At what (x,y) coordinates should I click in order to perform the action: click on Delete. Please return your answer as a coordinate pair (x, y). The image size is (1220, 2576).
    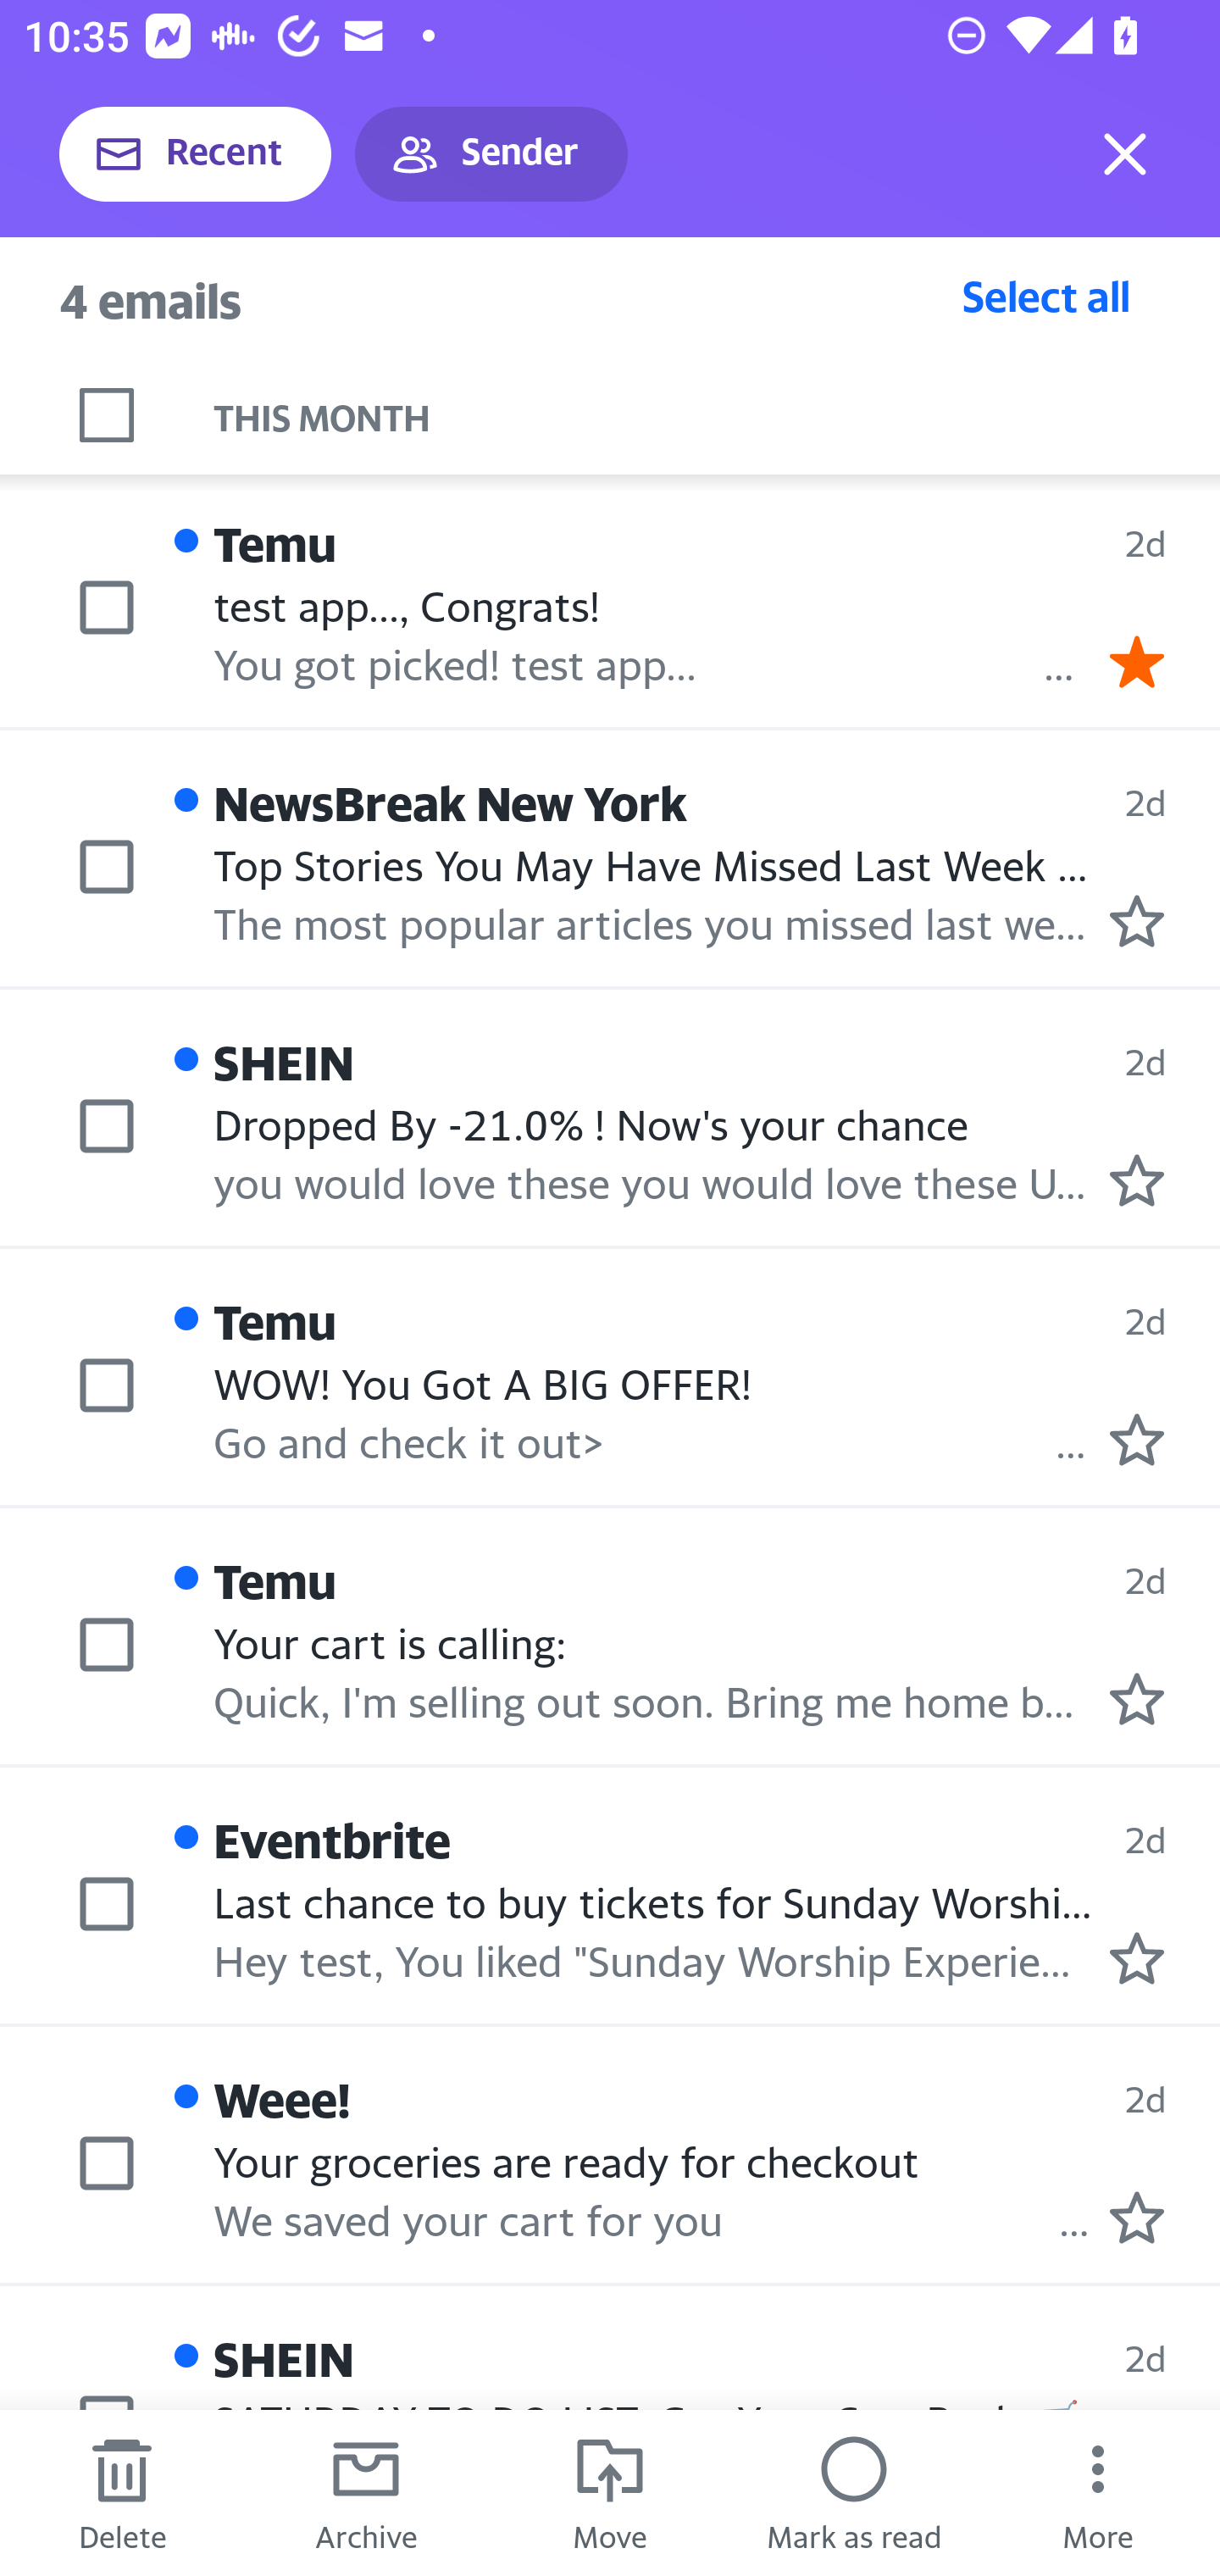
    Looking at the image, I should click on (122, 2493).